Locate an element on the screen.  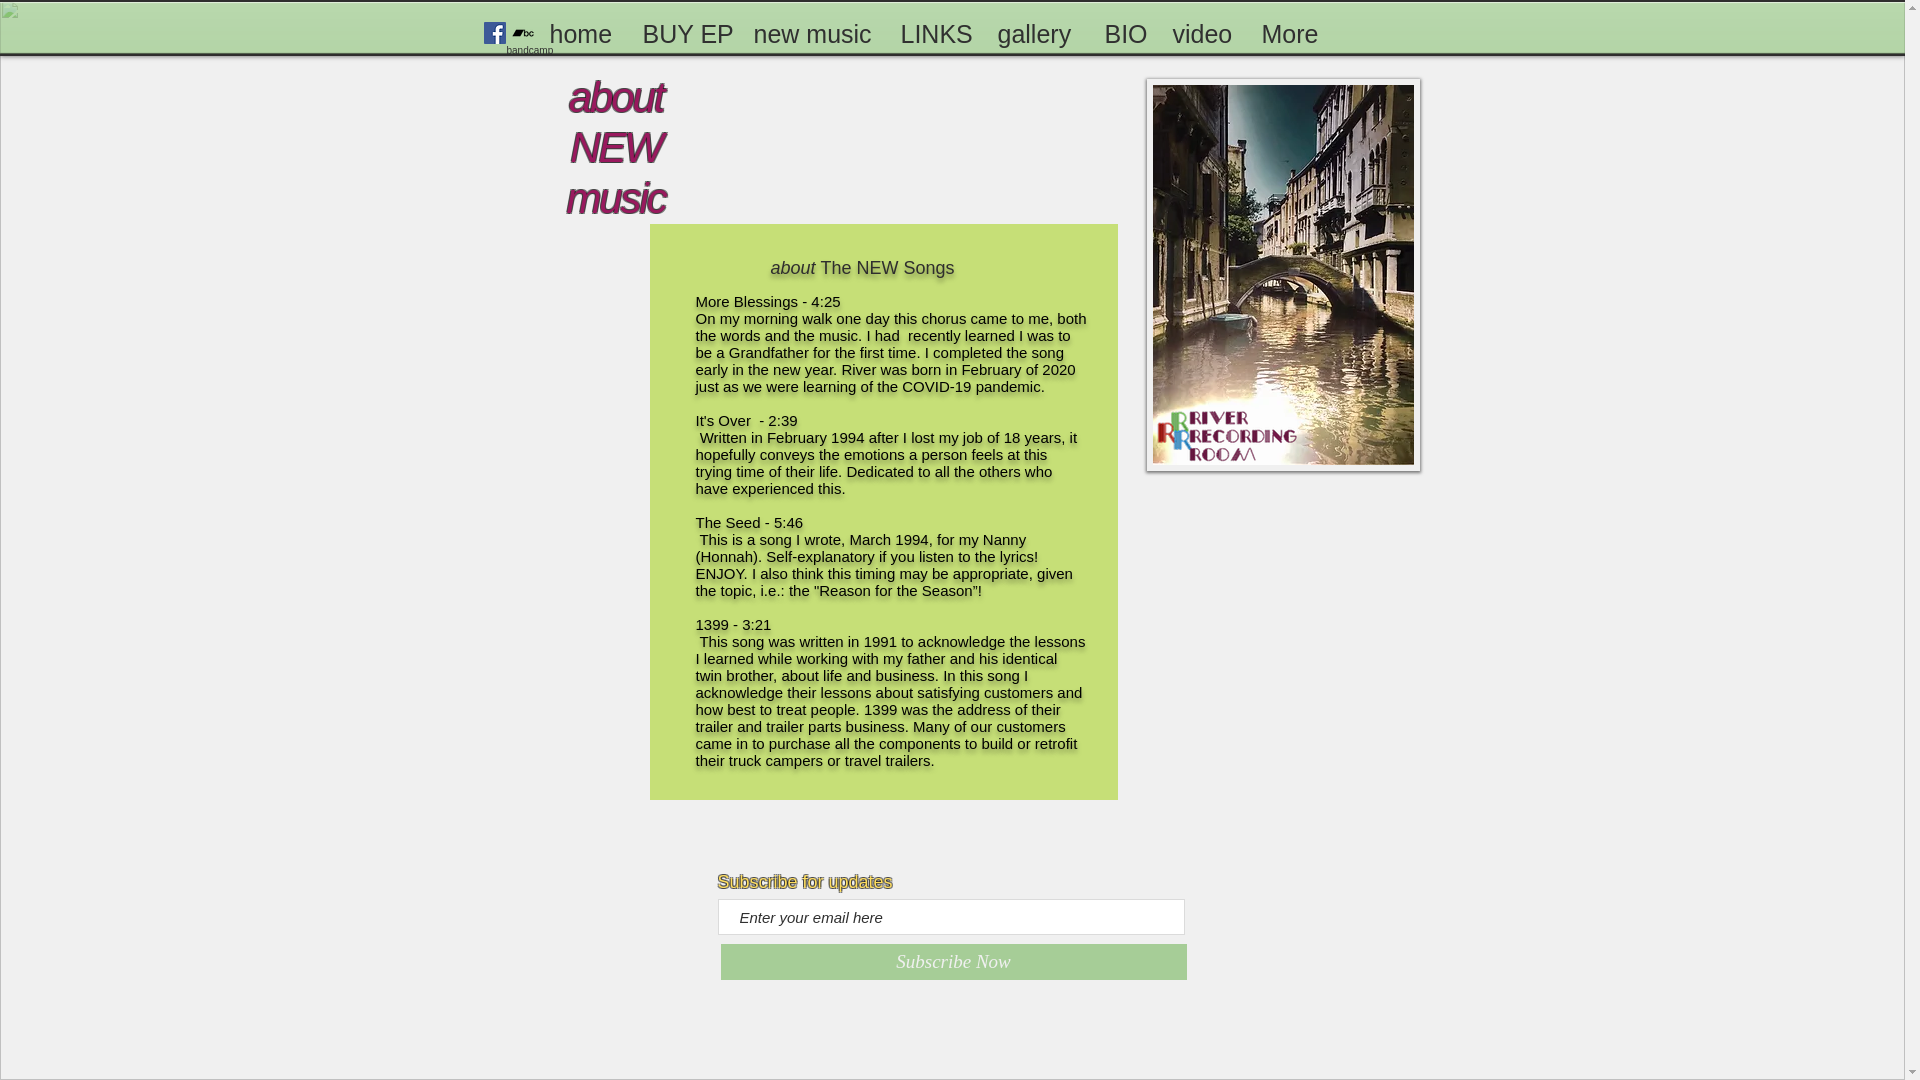
BUY EP is located at coordinates (681, 32).